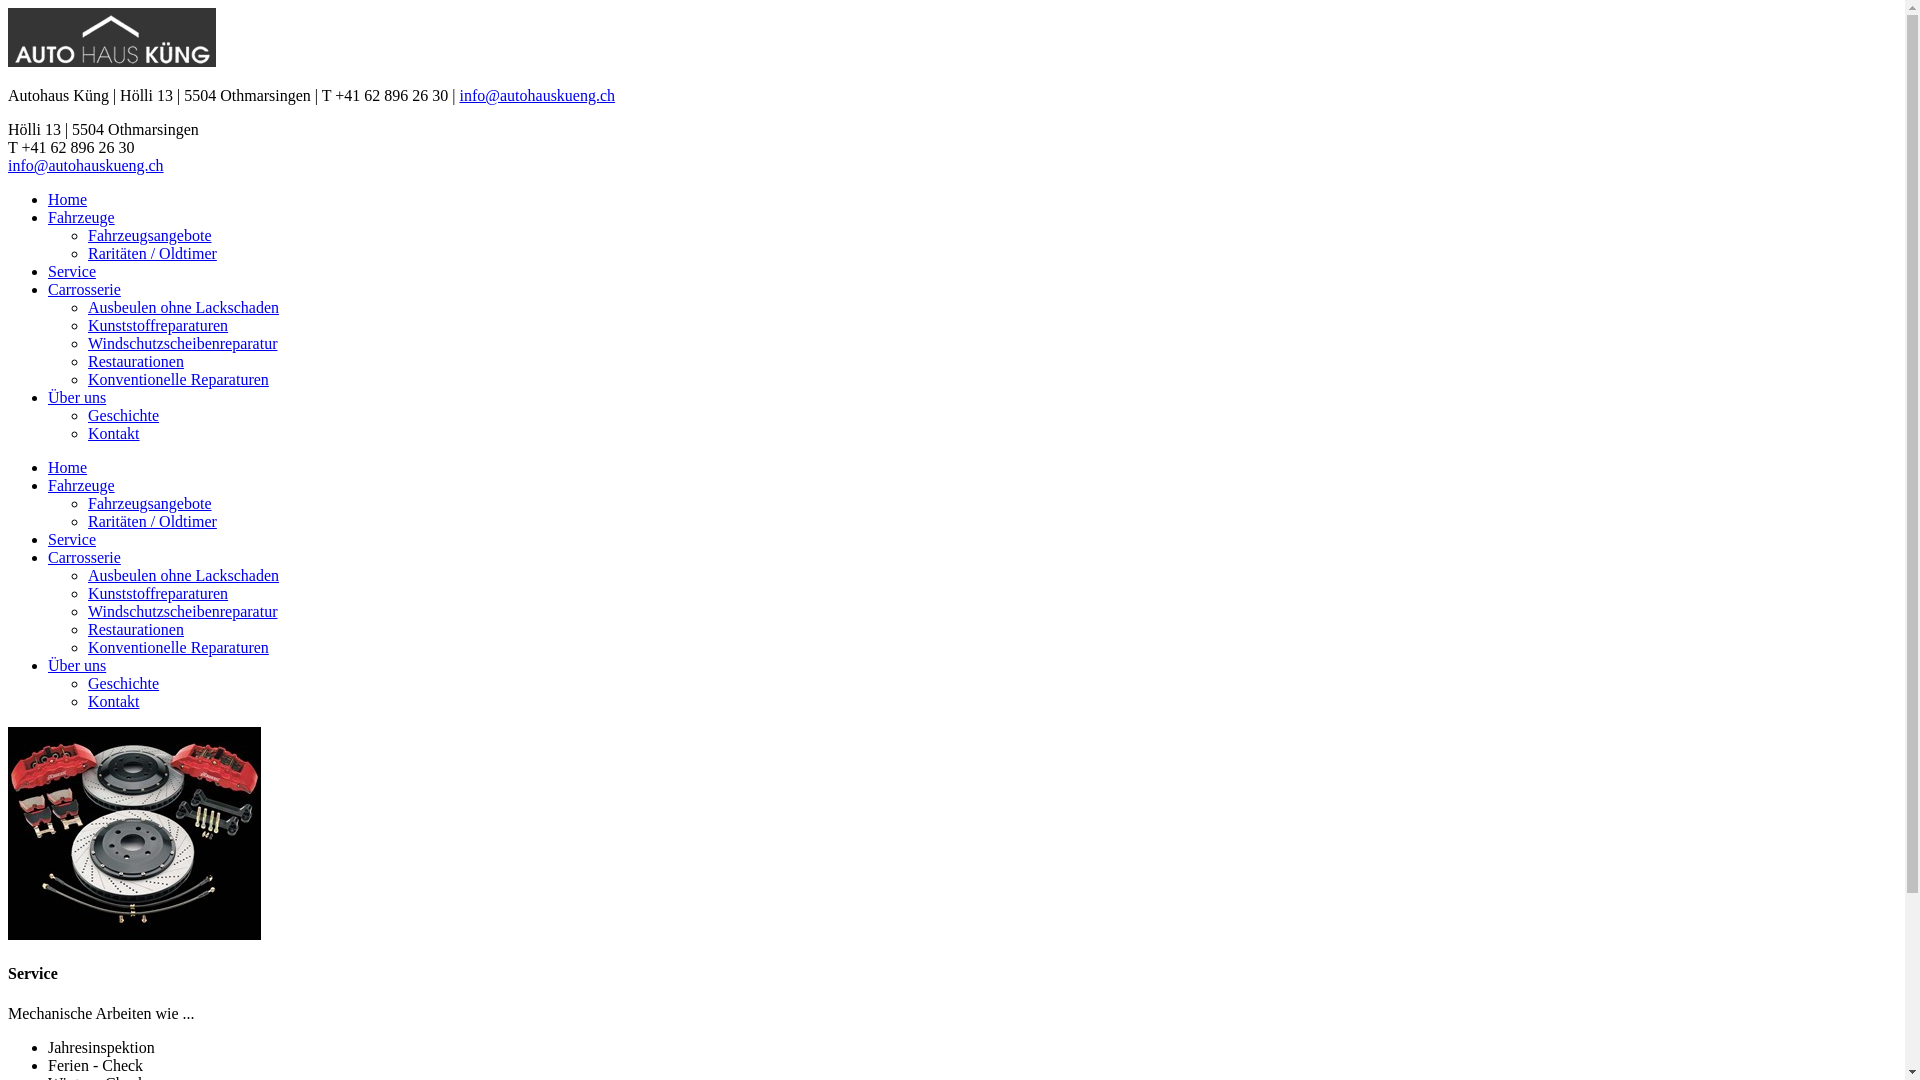  What do you see at coordinates (178, 648) in the screenshot?
I see `Konventionelle Reparaturen` at bounding box center [178, 648].